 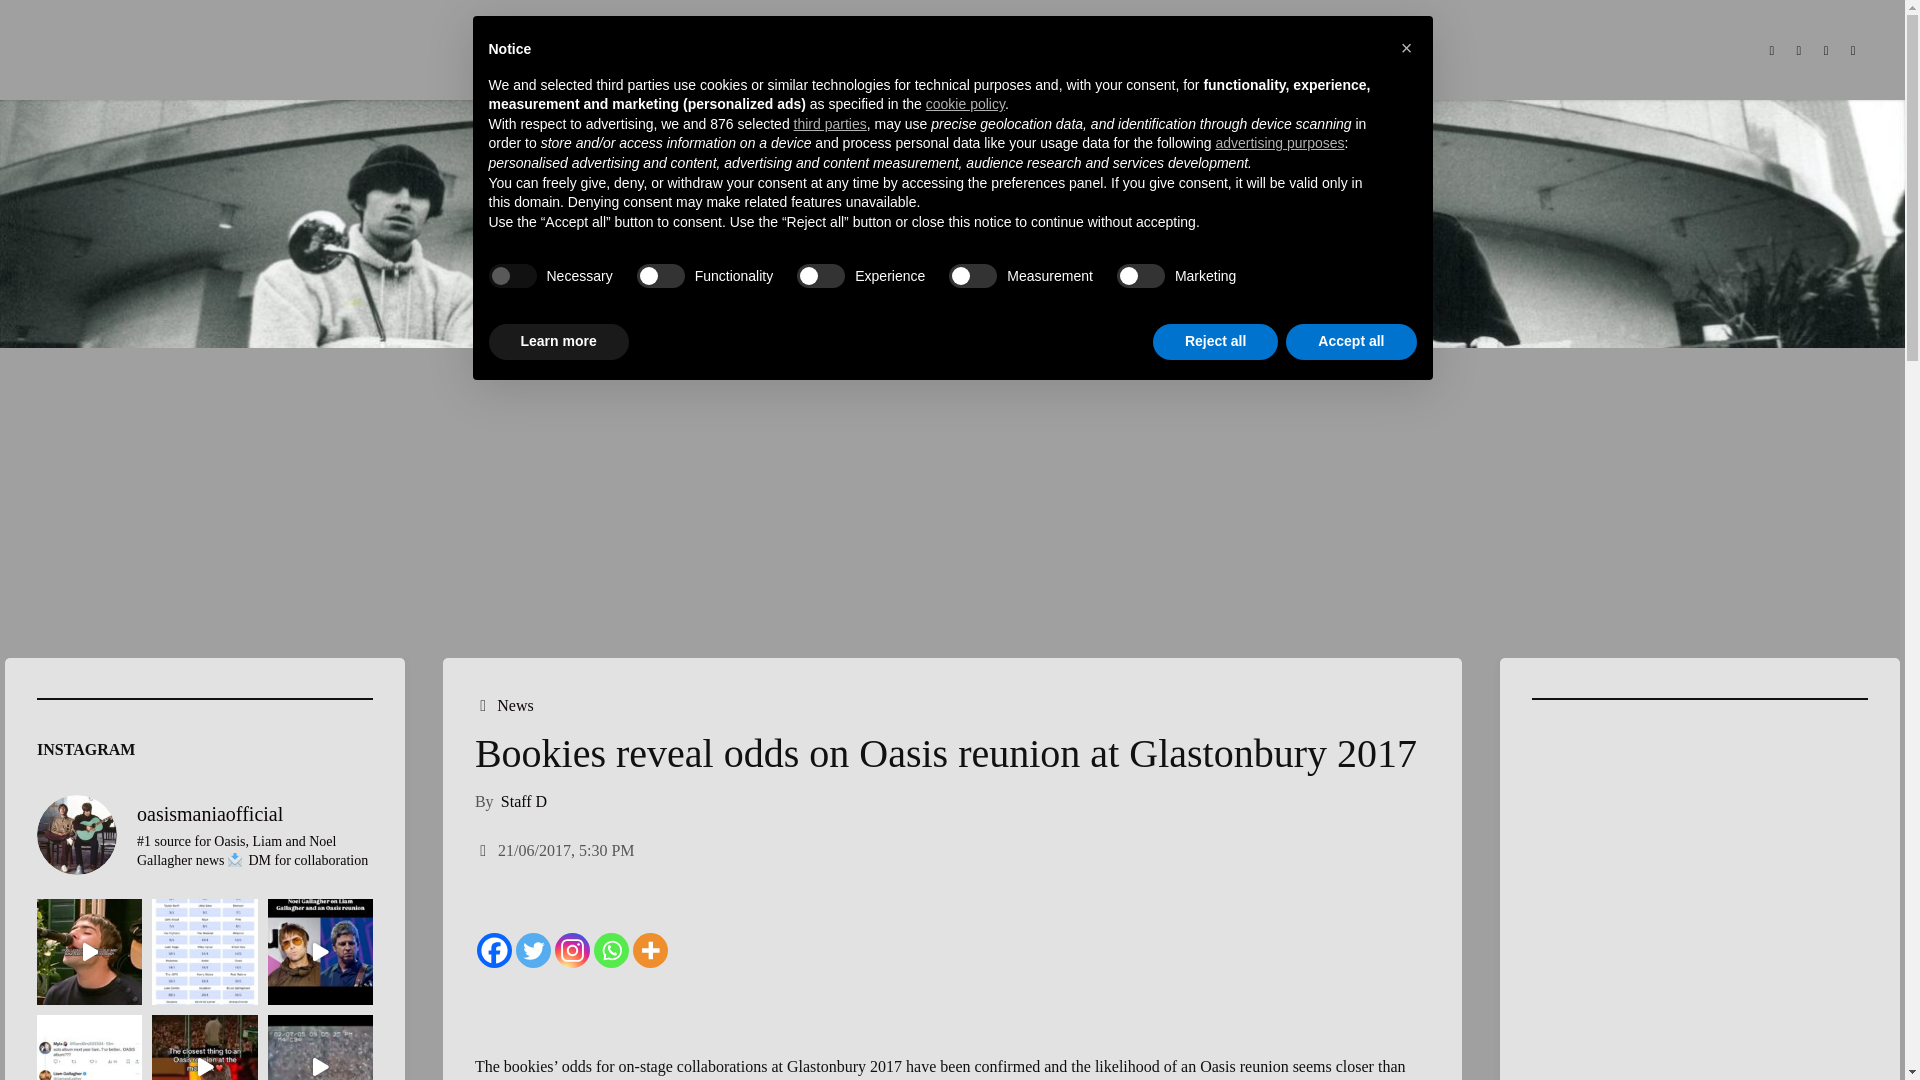 I want to click on false, so click(x=1141, y=276).